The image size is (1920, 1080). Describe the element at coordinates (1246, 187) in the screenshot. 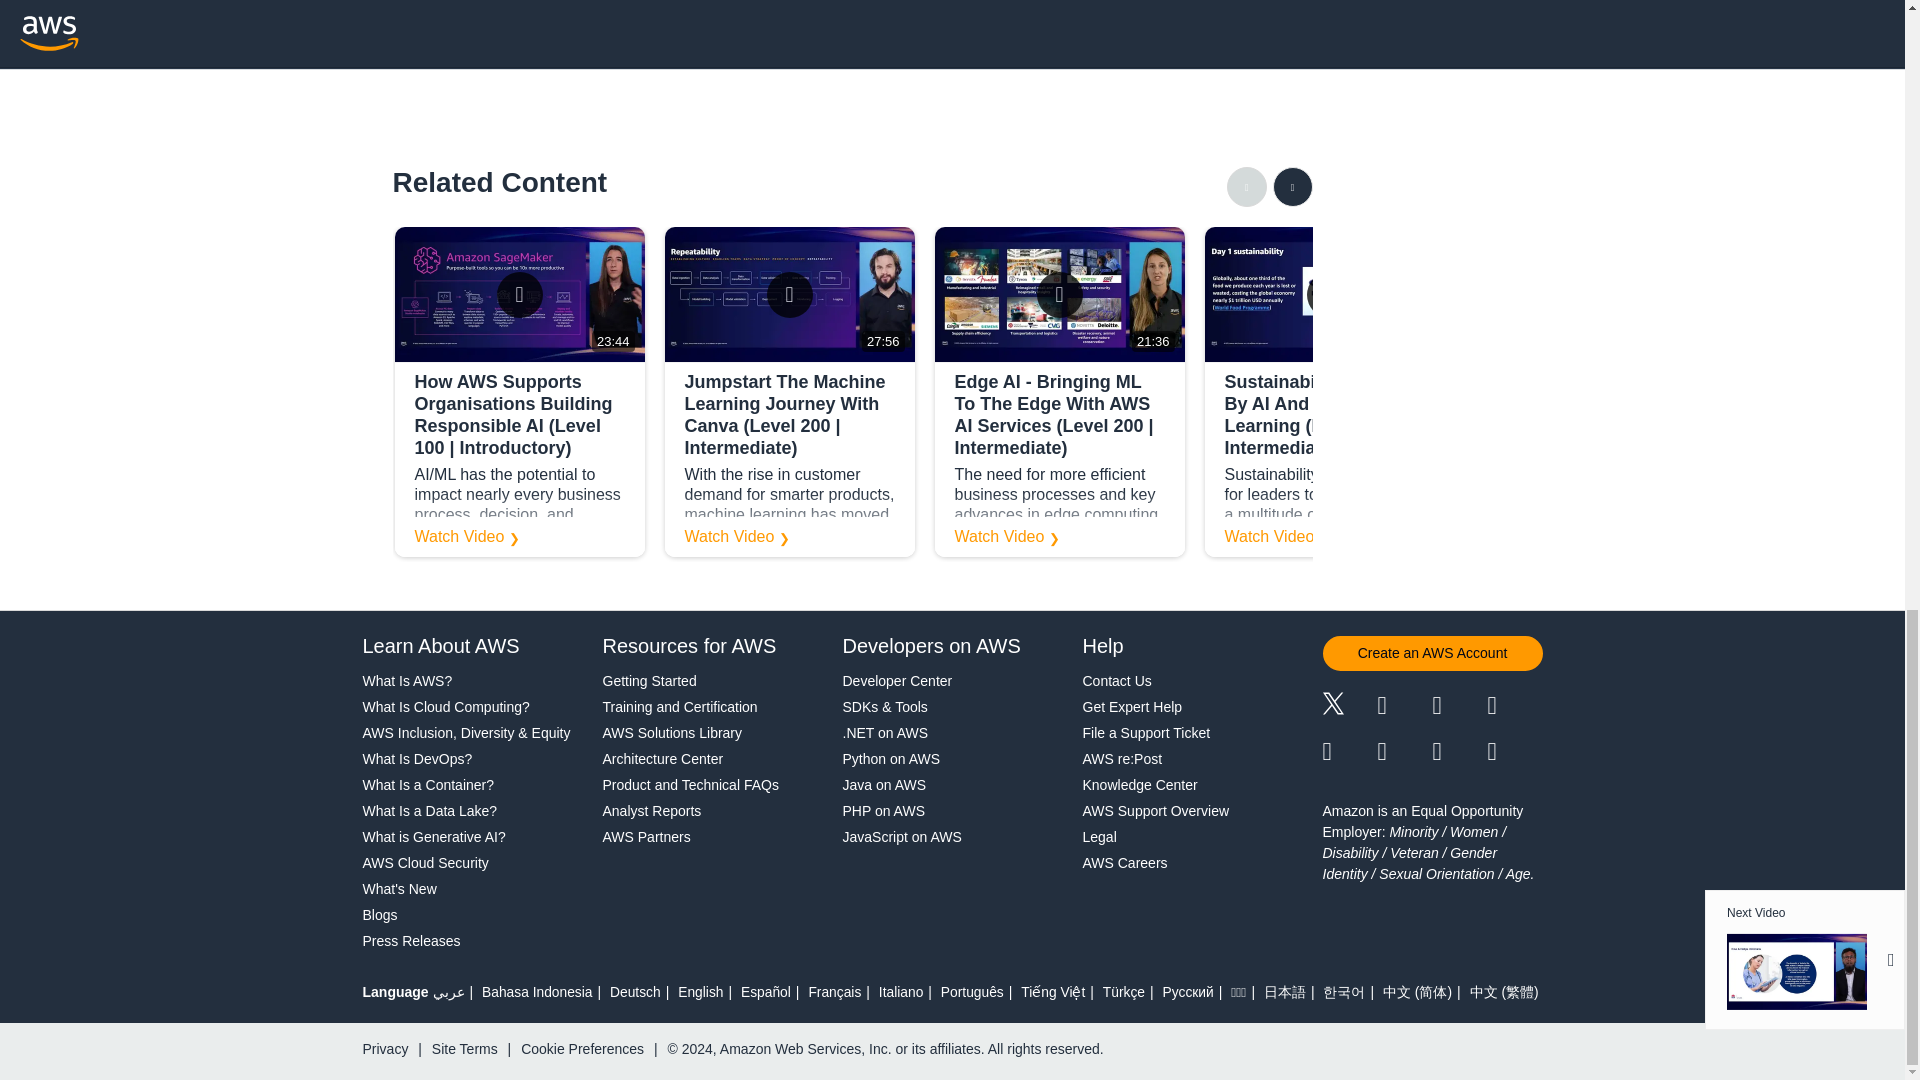

I see `Show previous` at that location.